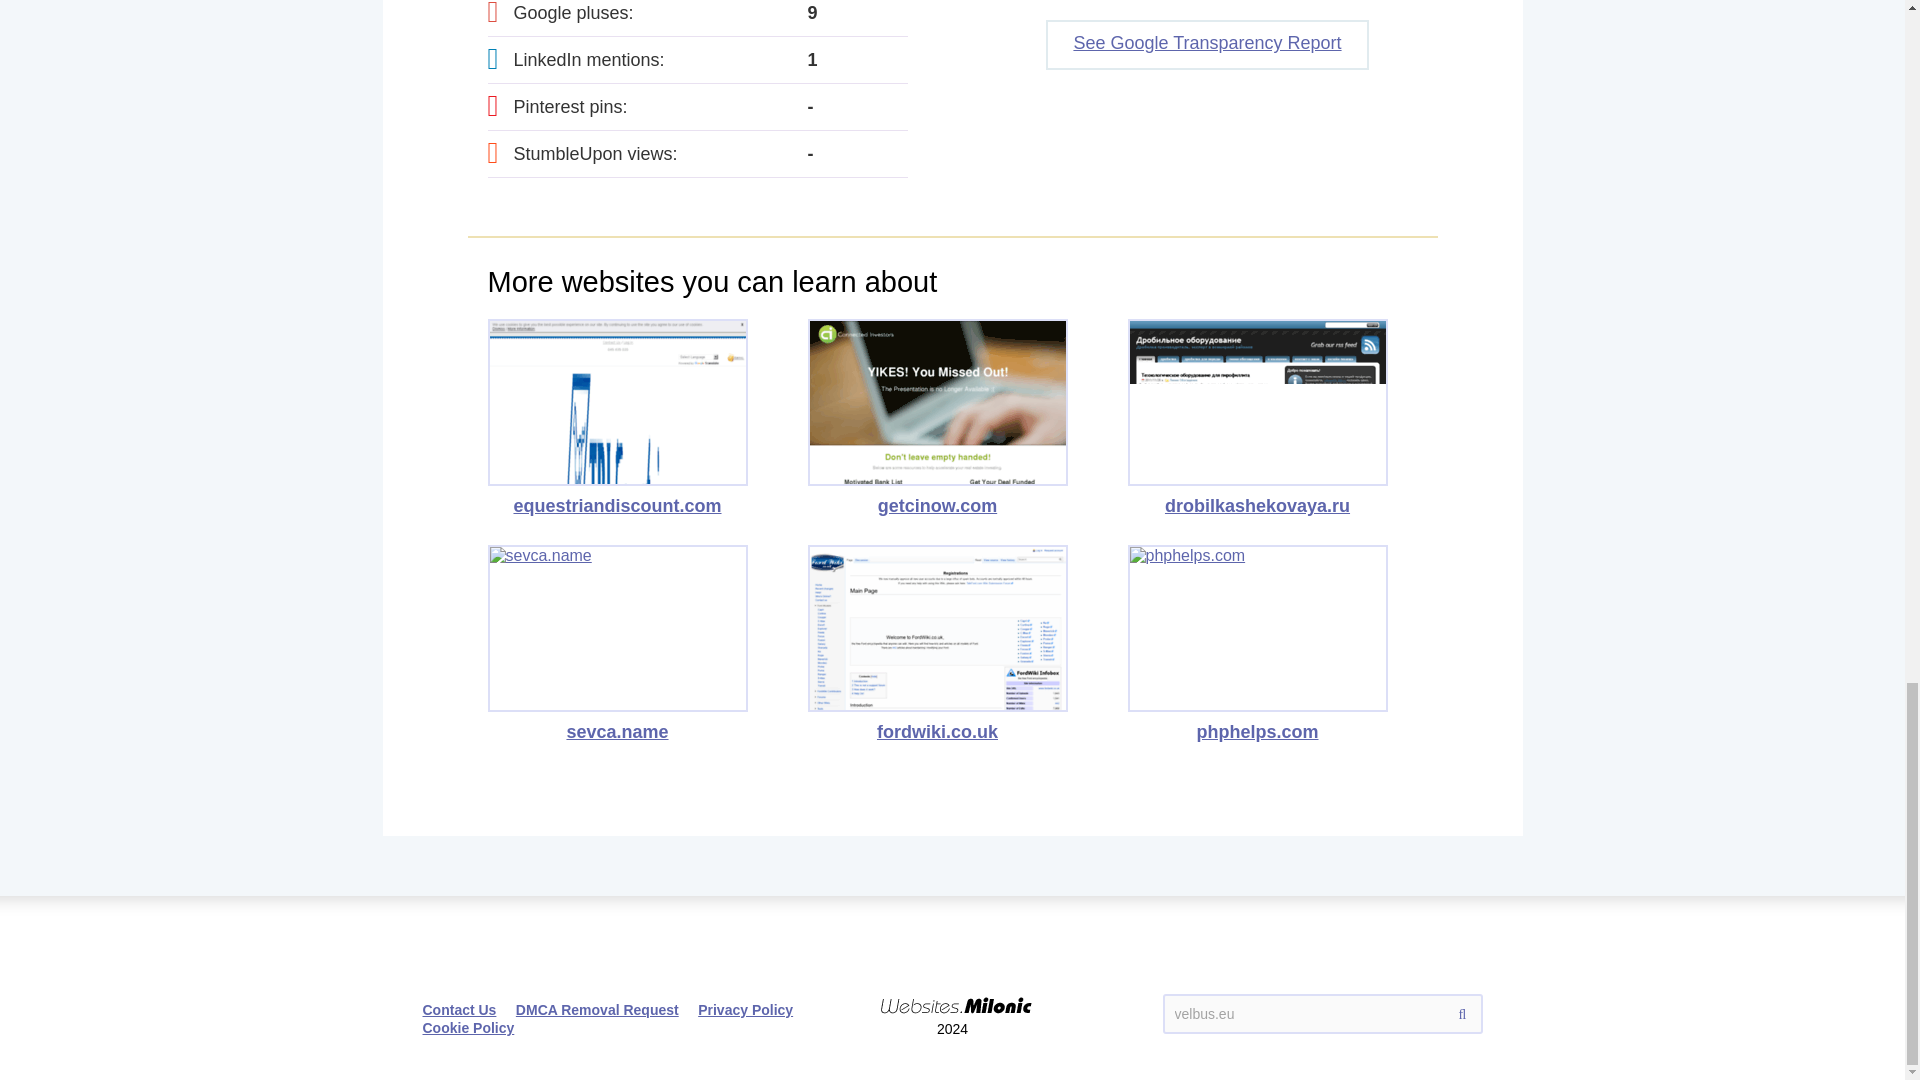  I want to click on getcinow.com, so click(938, 418).